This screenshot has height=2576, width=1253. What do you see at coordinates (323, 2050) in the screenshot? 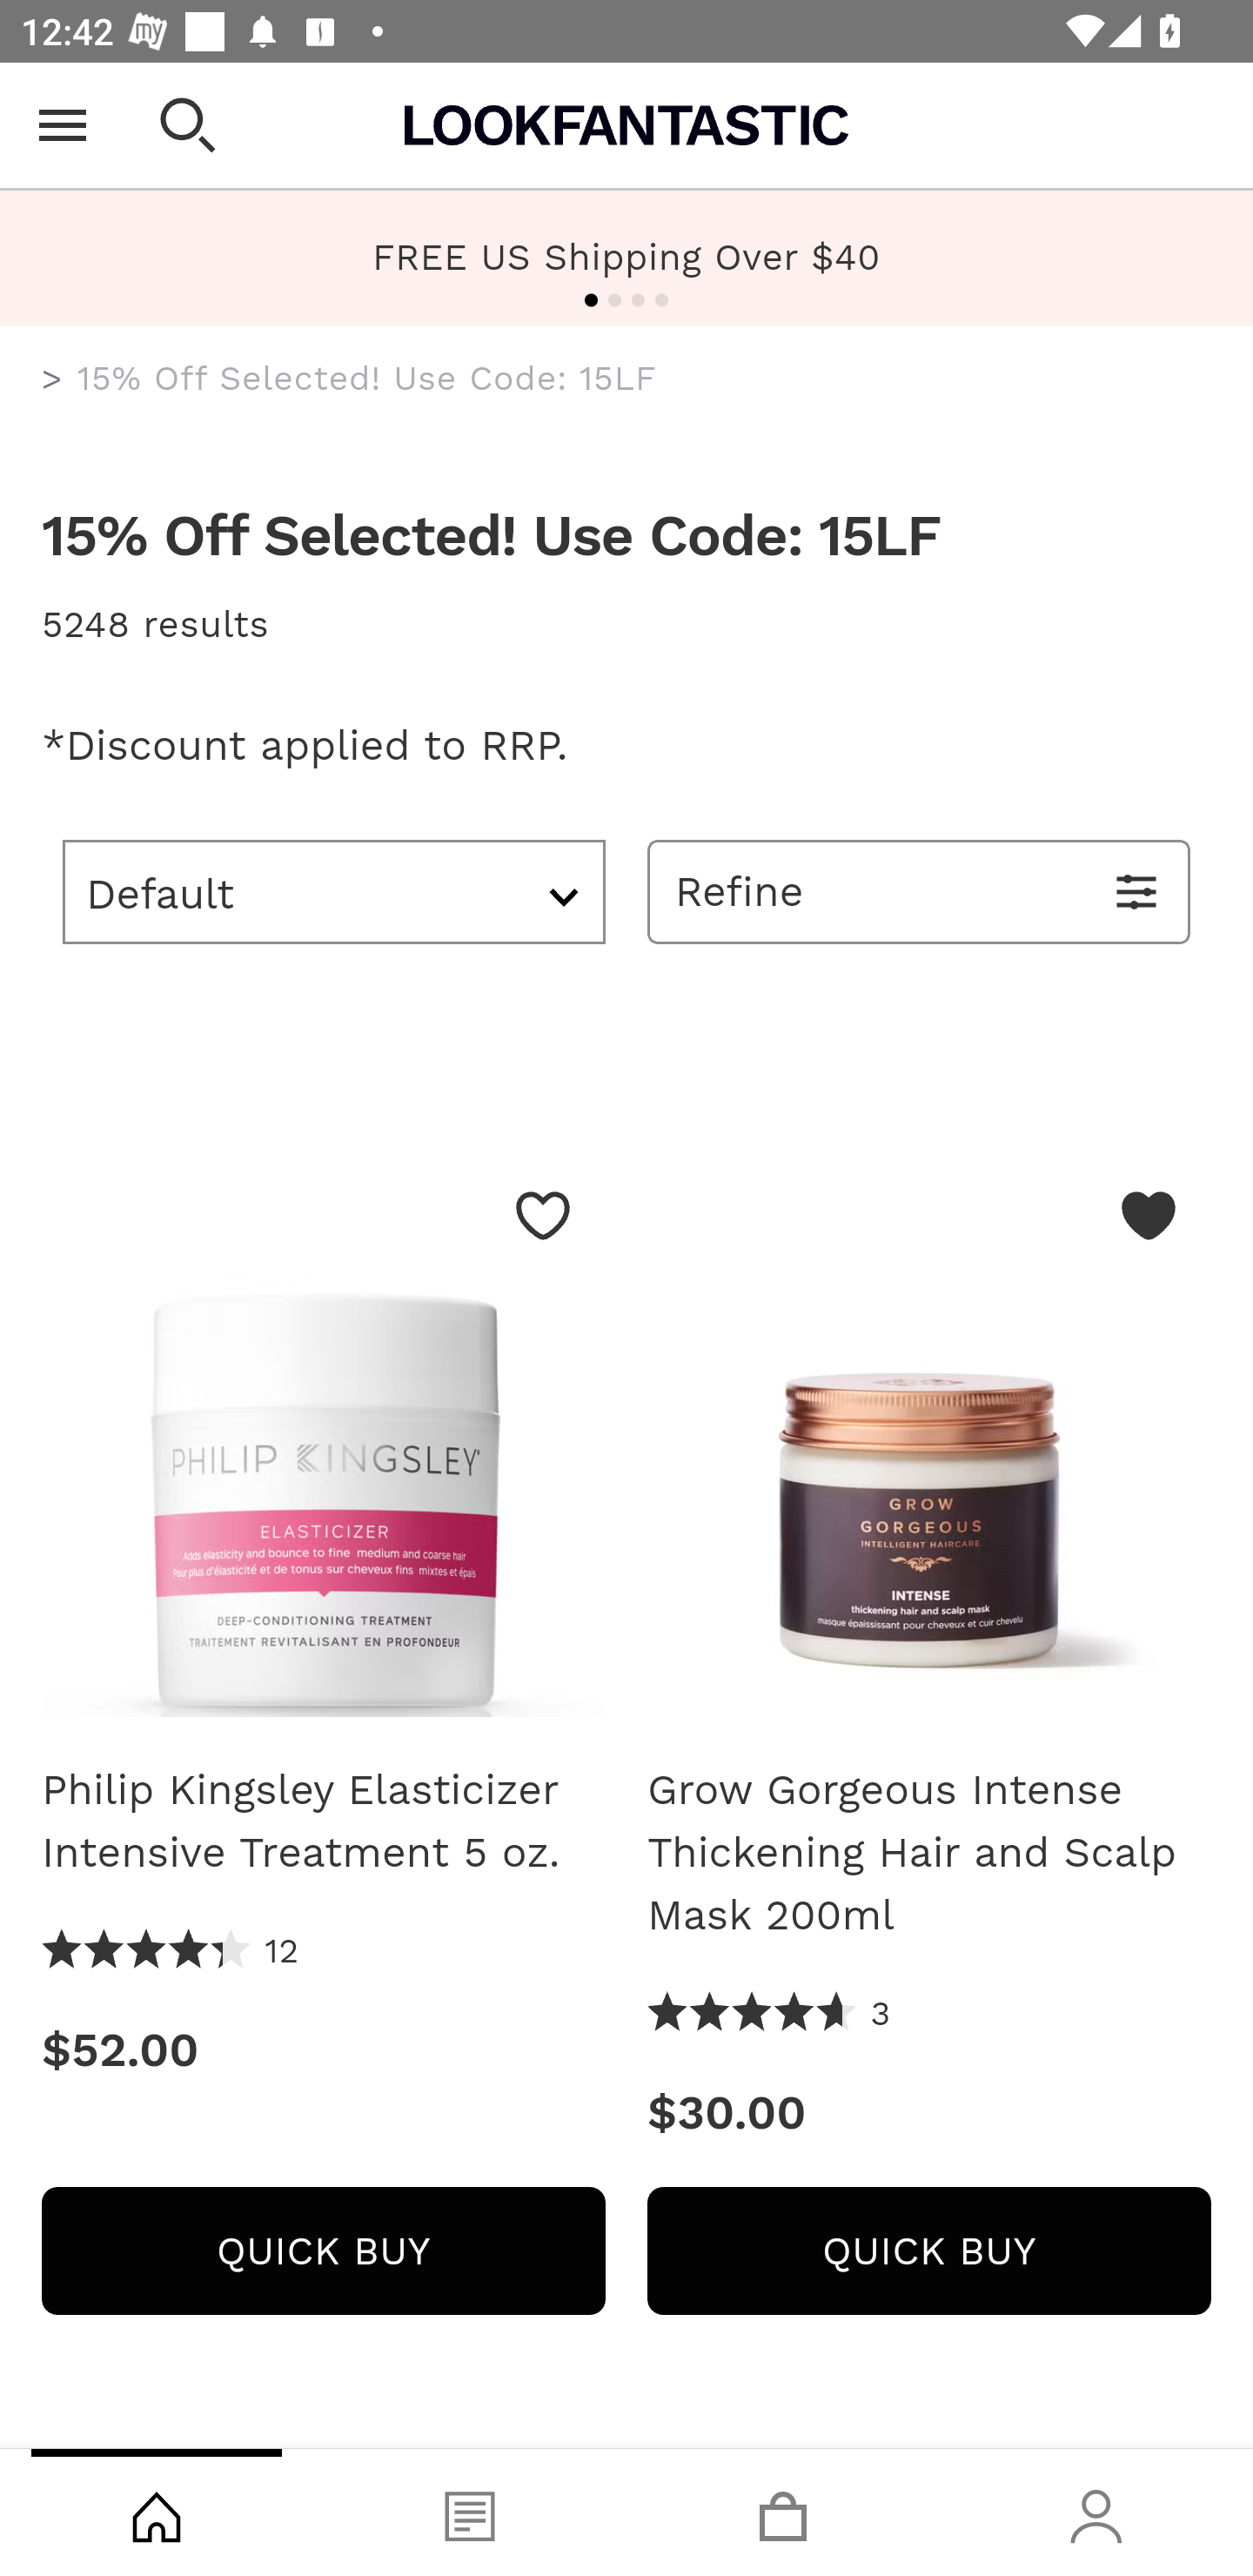
I see `Price: $52.00` at bounding box center [323, 2050].